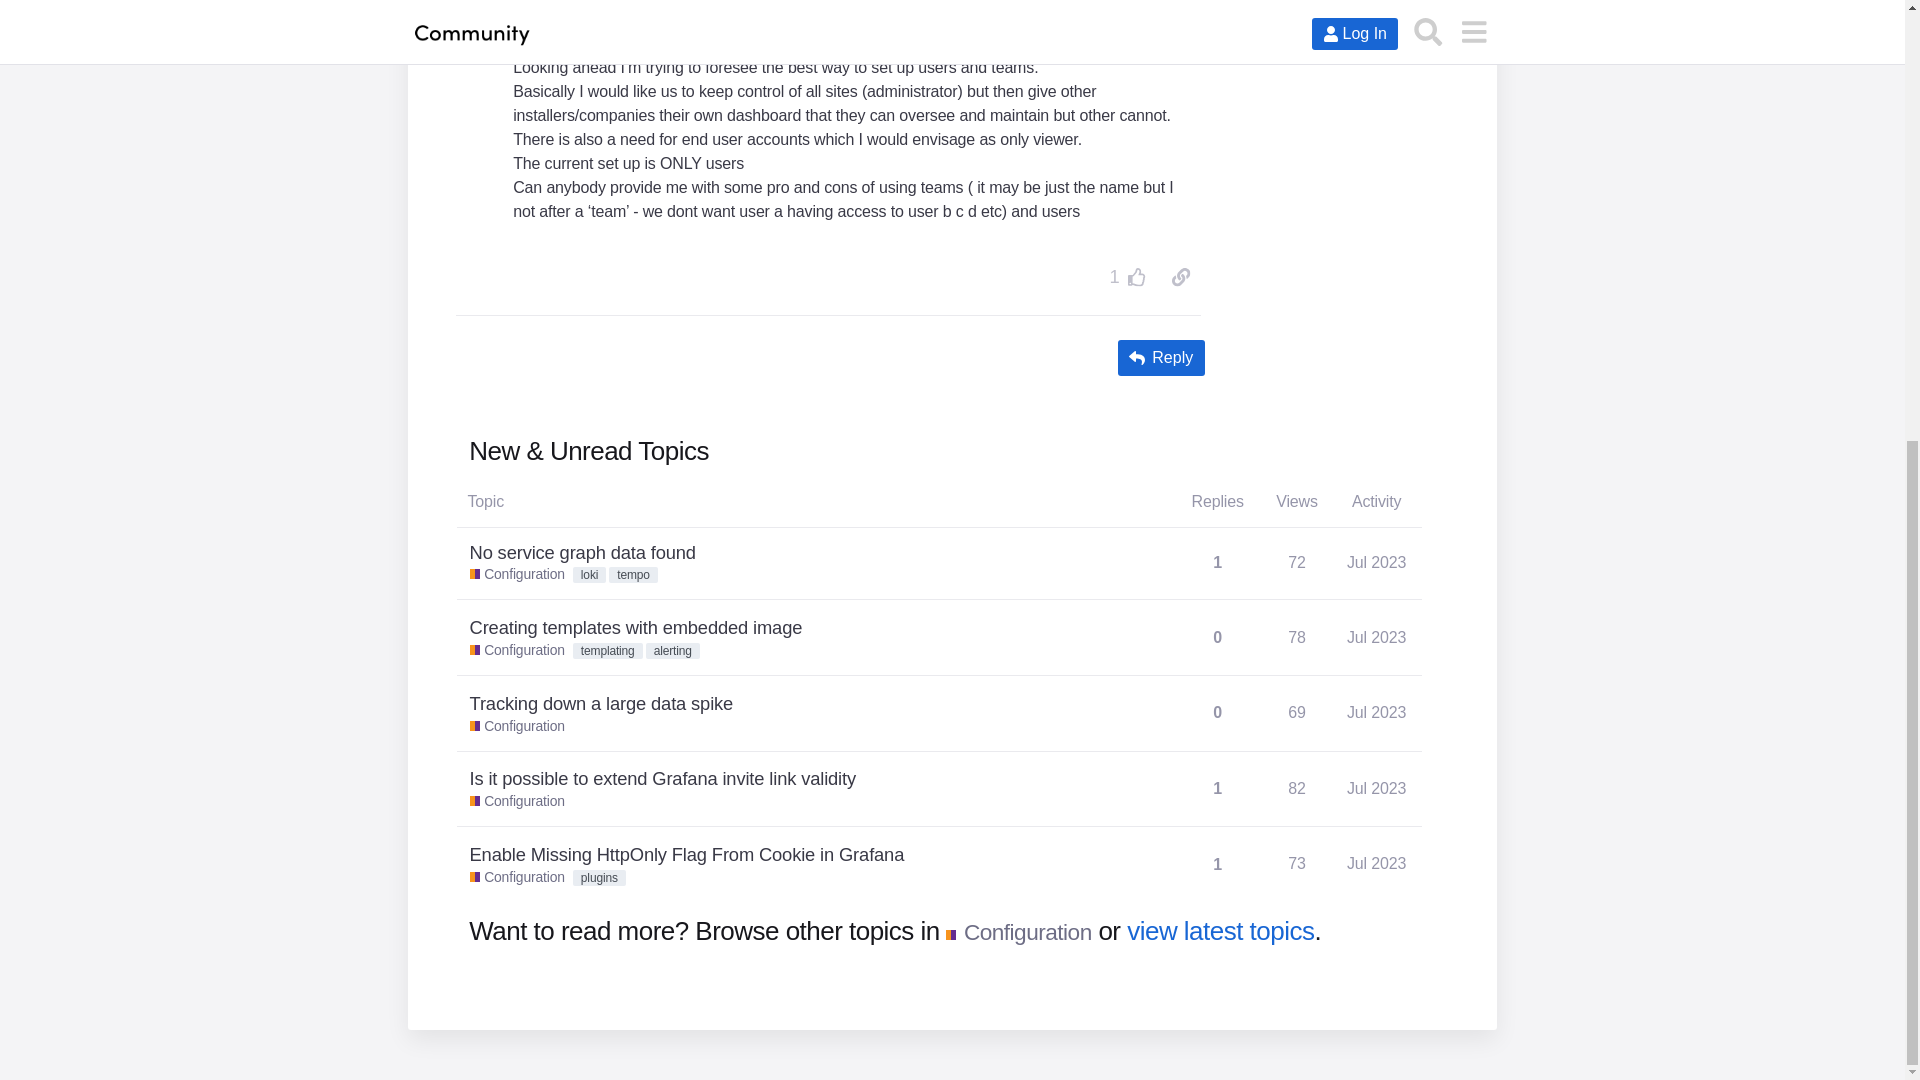  What do you see at coordinates (1379, 570) in the screenshot?
I see `Jul 2023` at bounding box center [1379, 570].